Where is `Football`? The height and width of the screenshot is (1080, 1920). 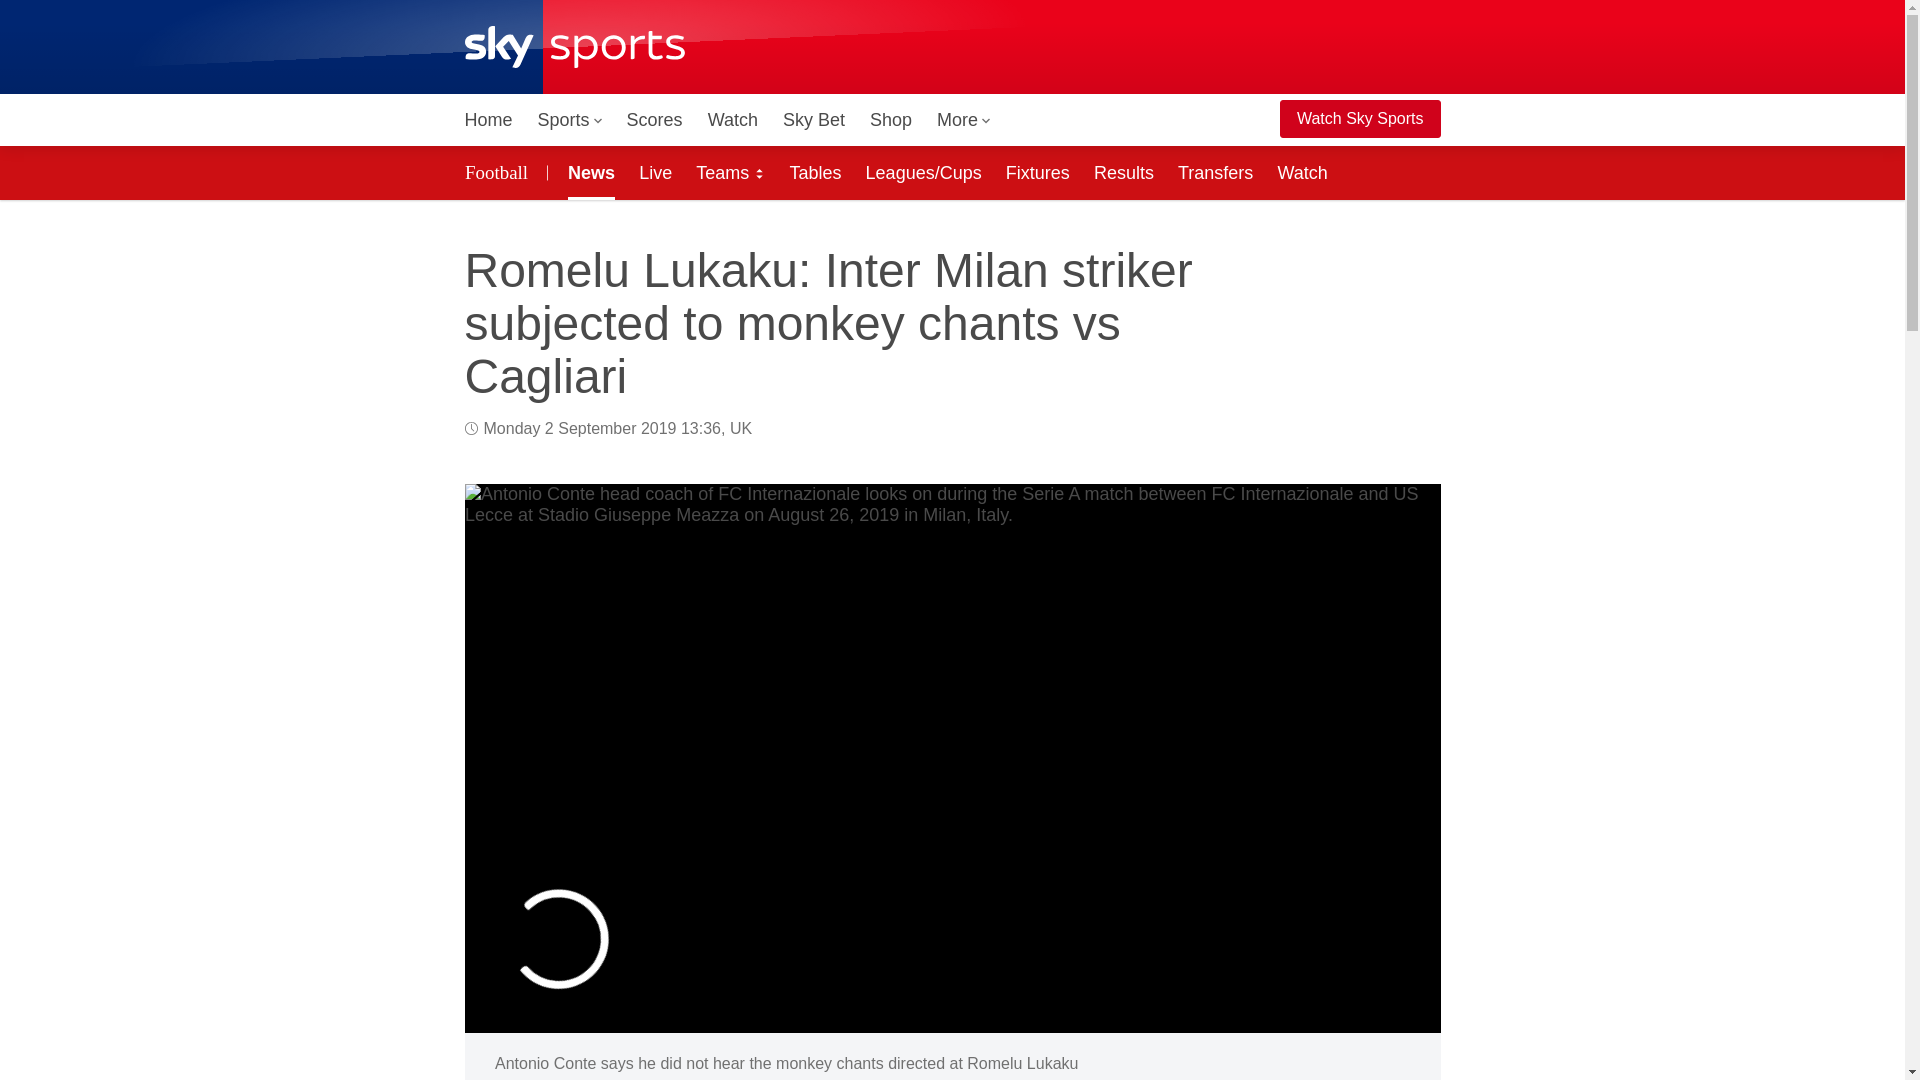 Football is located at coordinates (499, 172).